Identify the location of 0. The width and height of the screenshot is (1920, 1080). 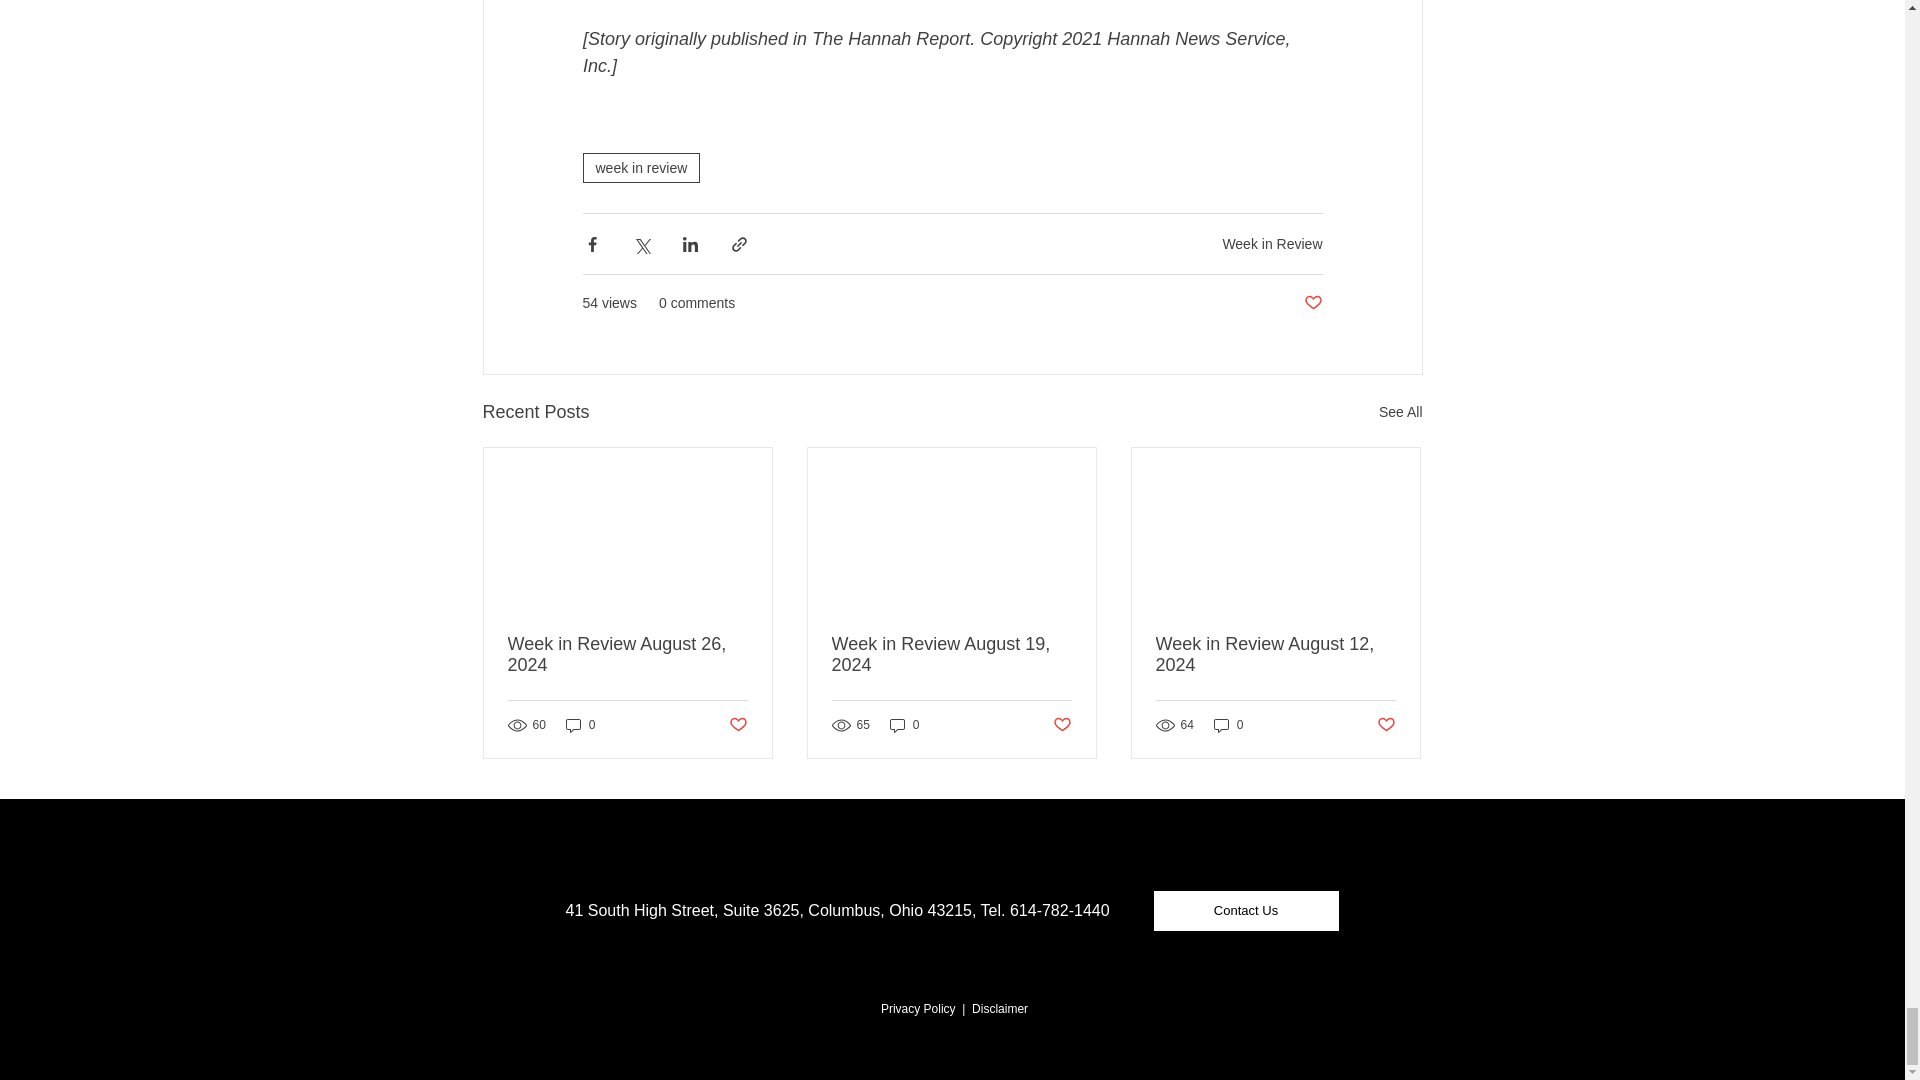
(580, 726).